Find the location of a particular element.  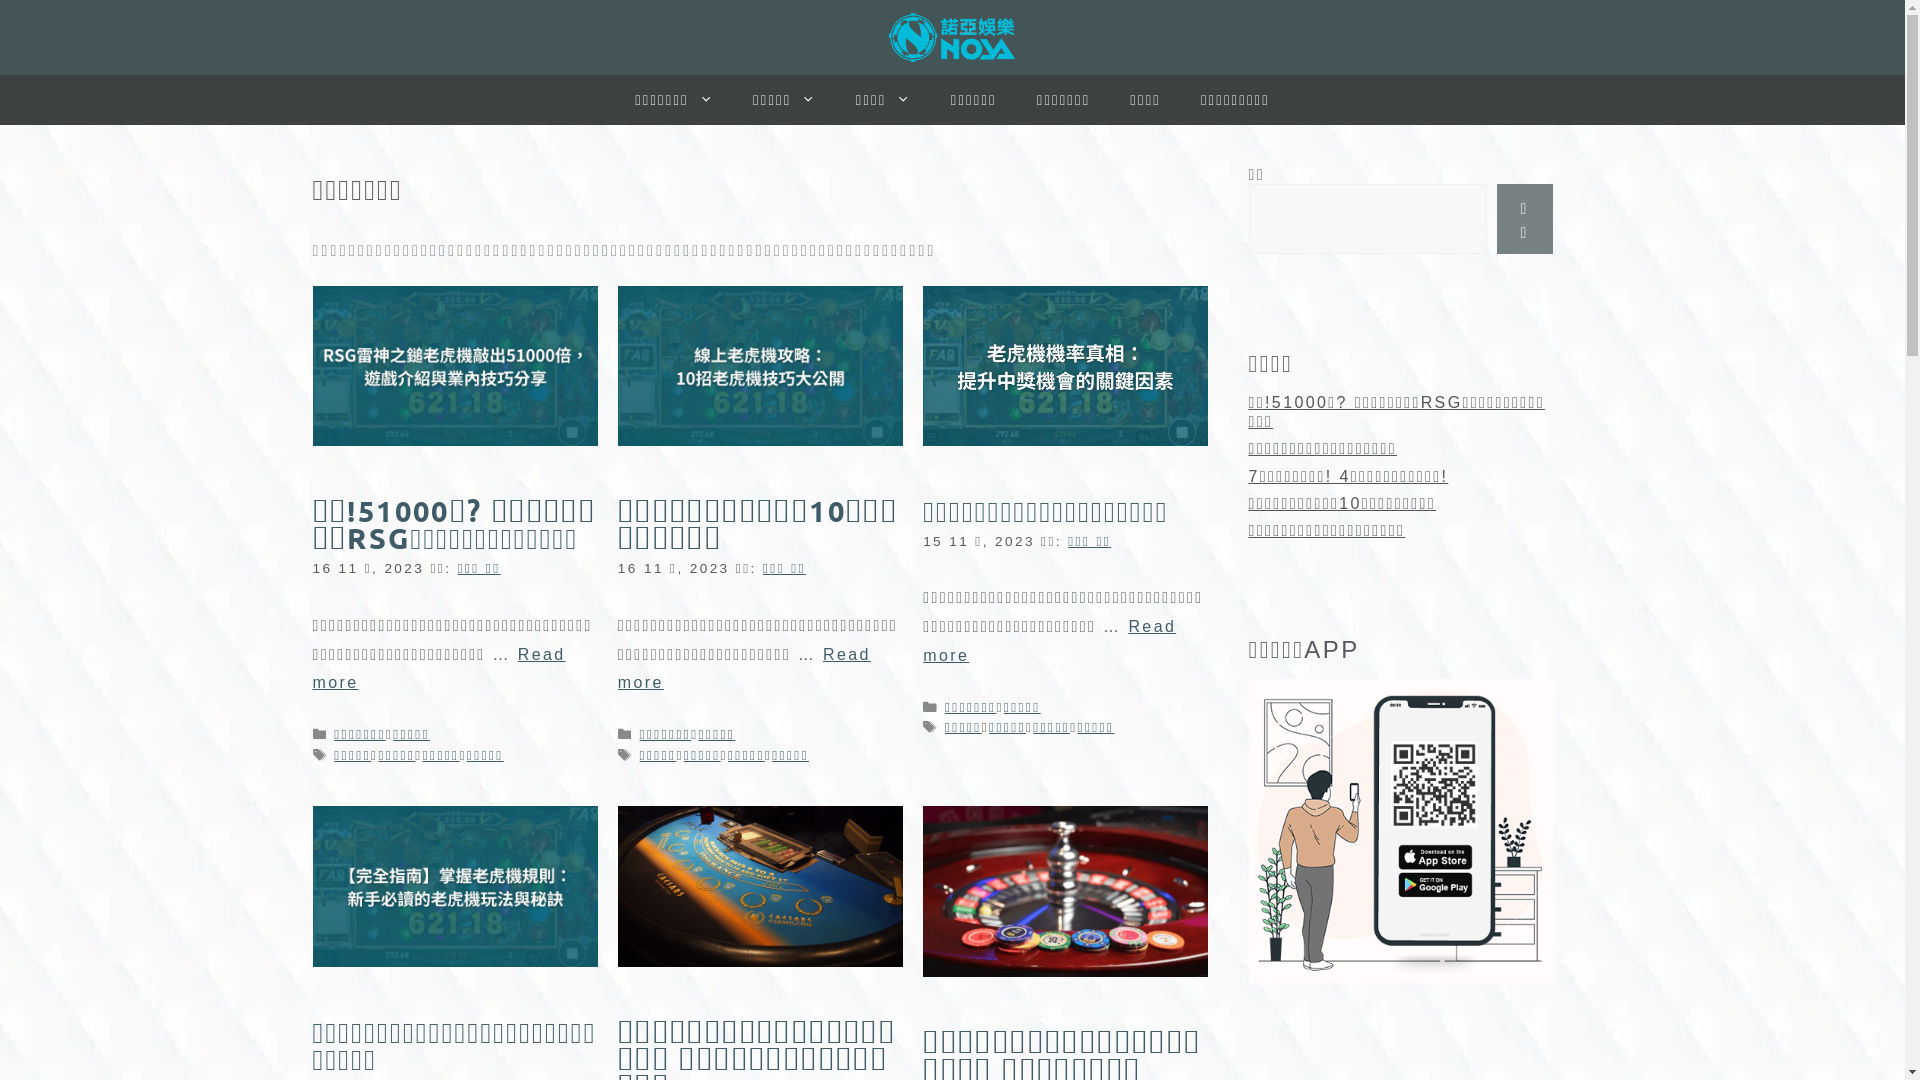

Read more is located at coordinates (744, 669).